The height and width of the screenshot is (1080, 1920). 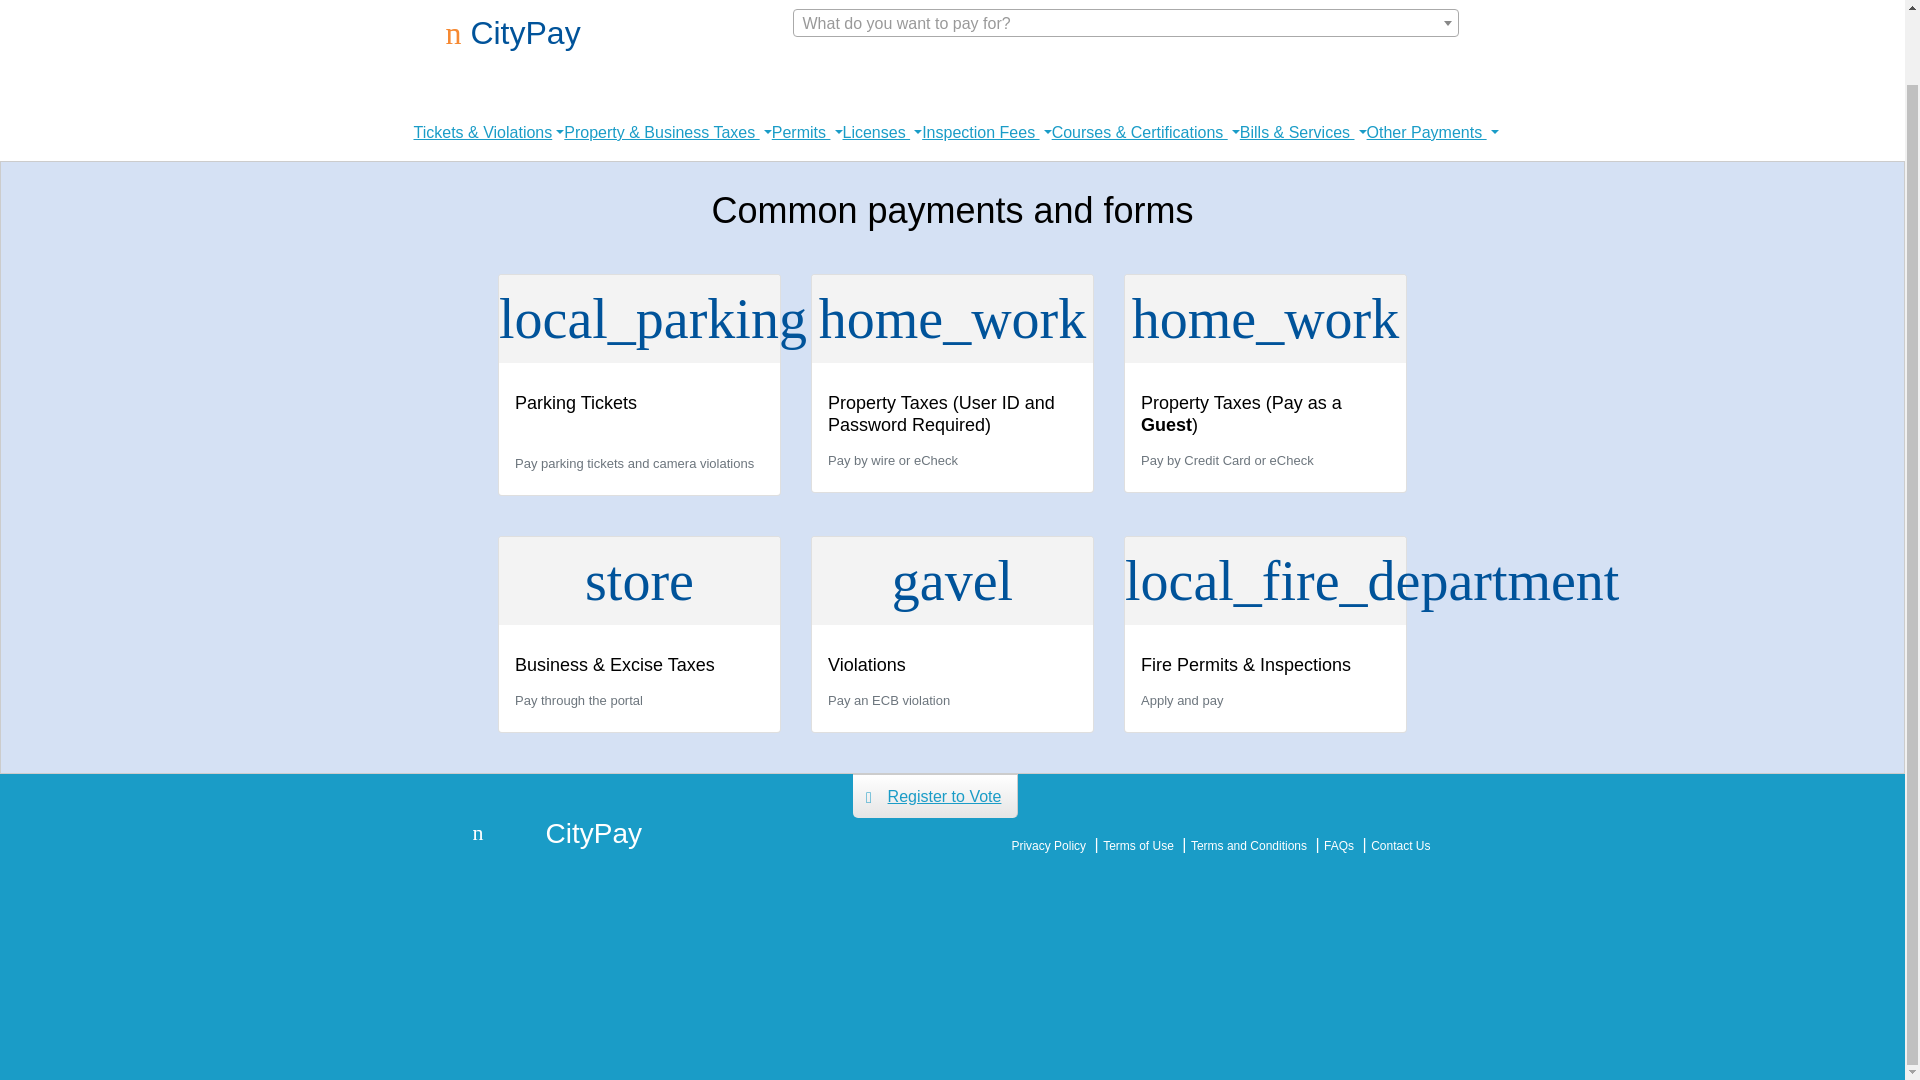 I want to click on Terms and Conditions, so click(x=1248, y=846).